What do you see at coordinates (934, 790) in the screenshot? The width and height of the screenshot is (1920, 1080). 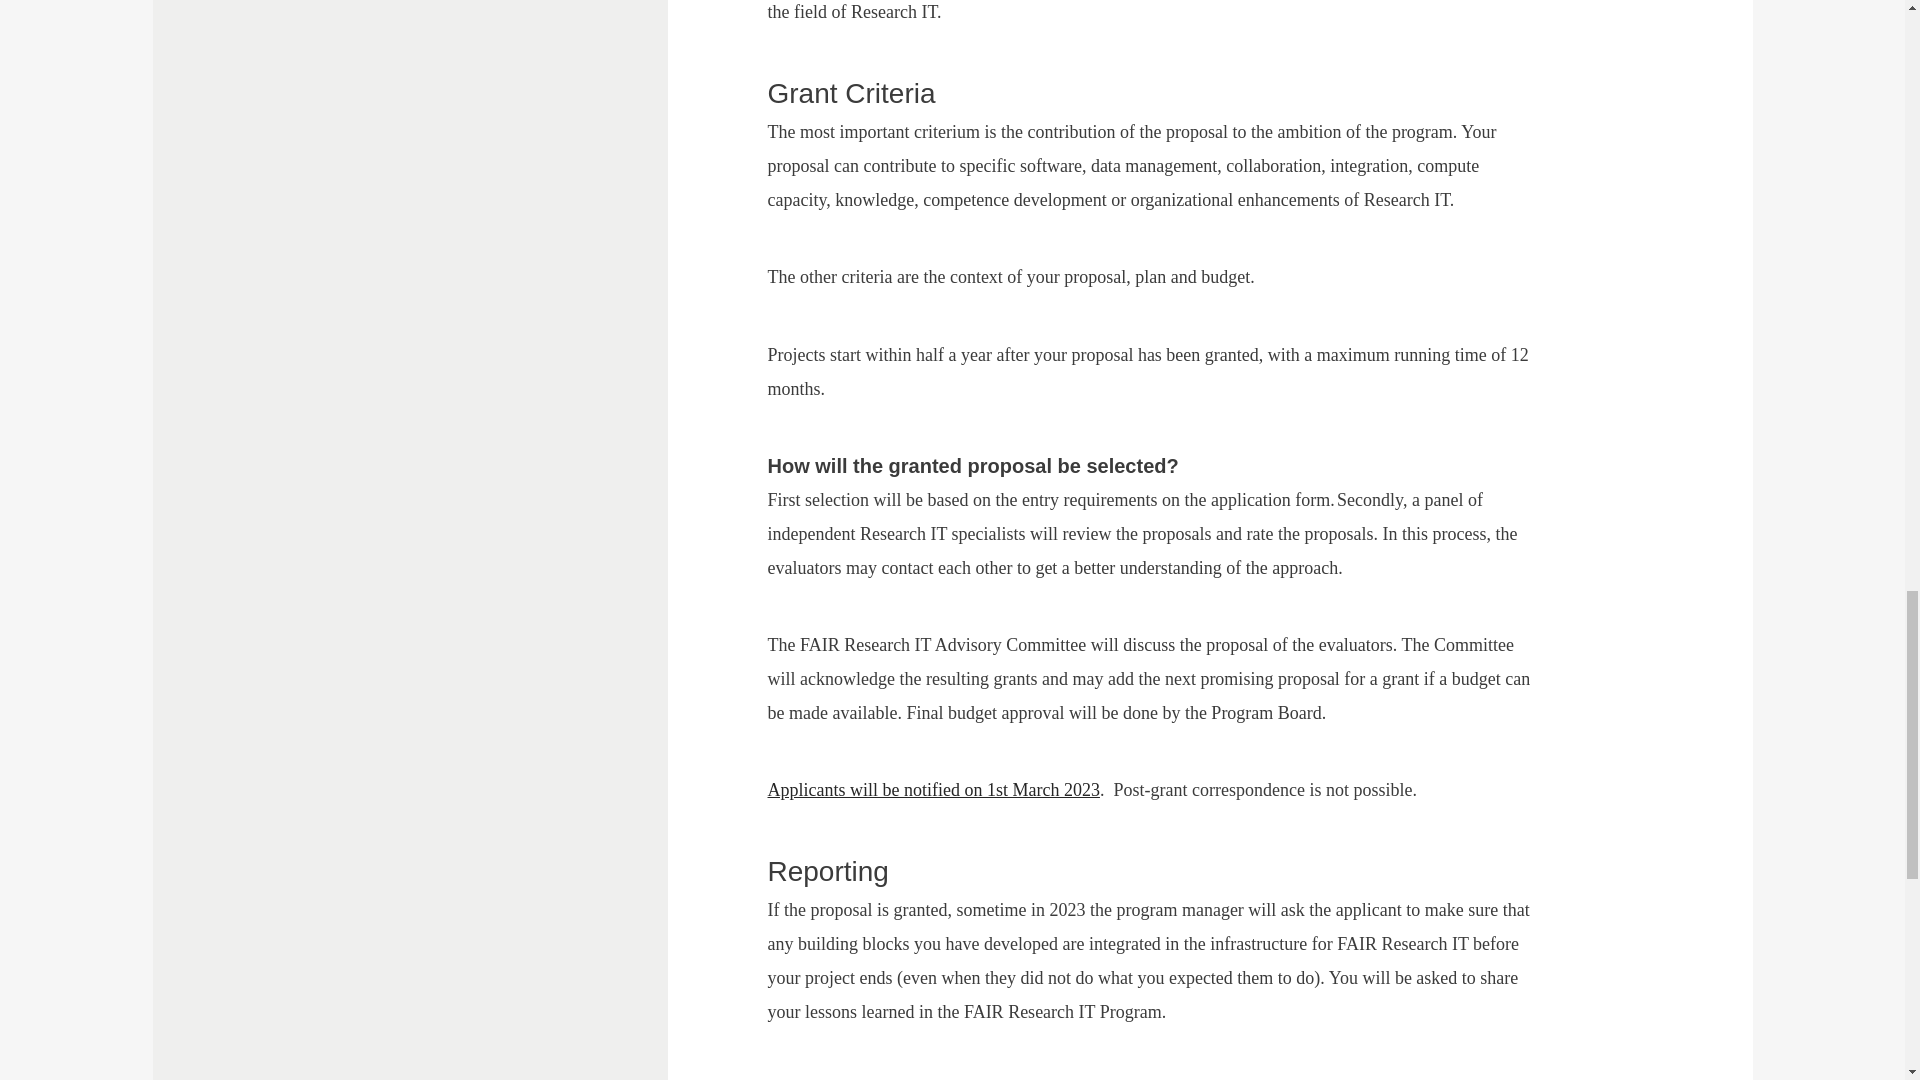 I see `Applicants will be notified on 1st March 2023` at bounding box center [934, 790].